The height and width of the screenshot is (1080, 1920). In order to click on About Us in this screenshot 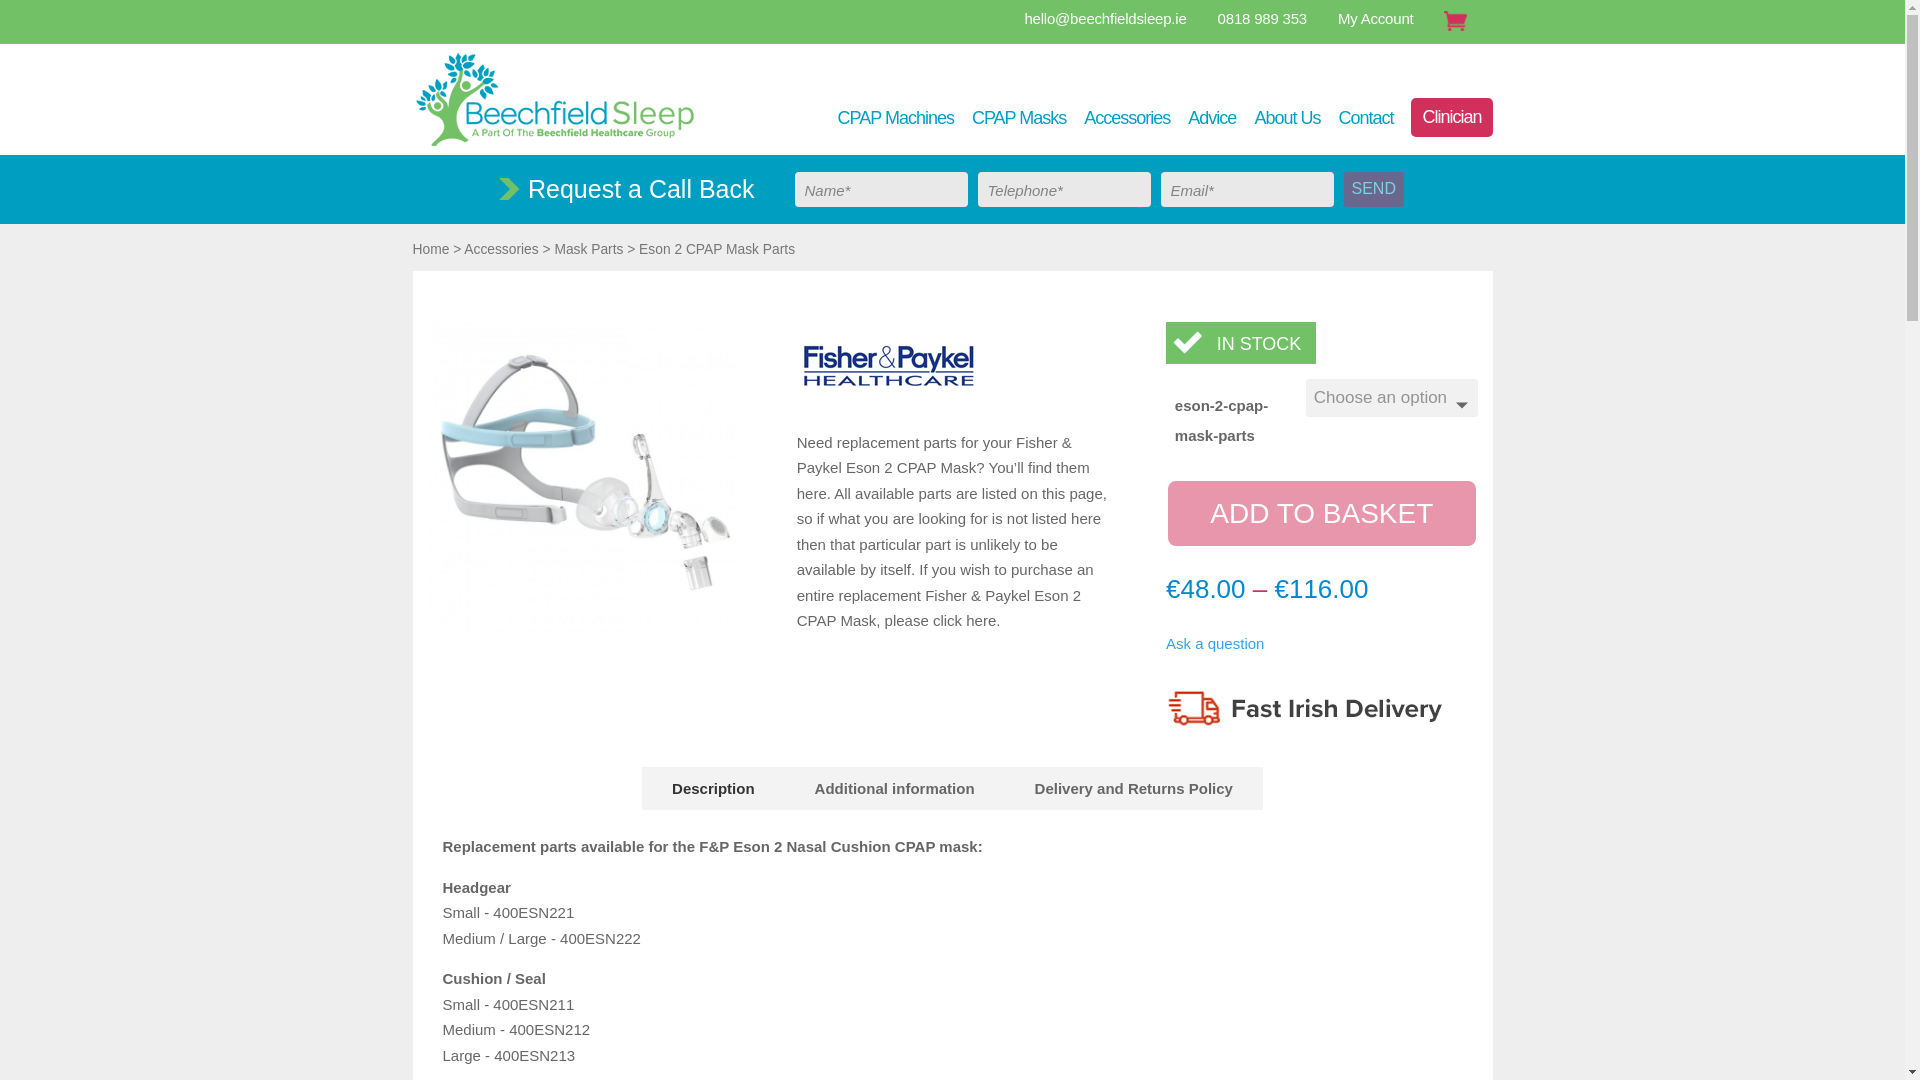, I will do `click(1286, 118)`.